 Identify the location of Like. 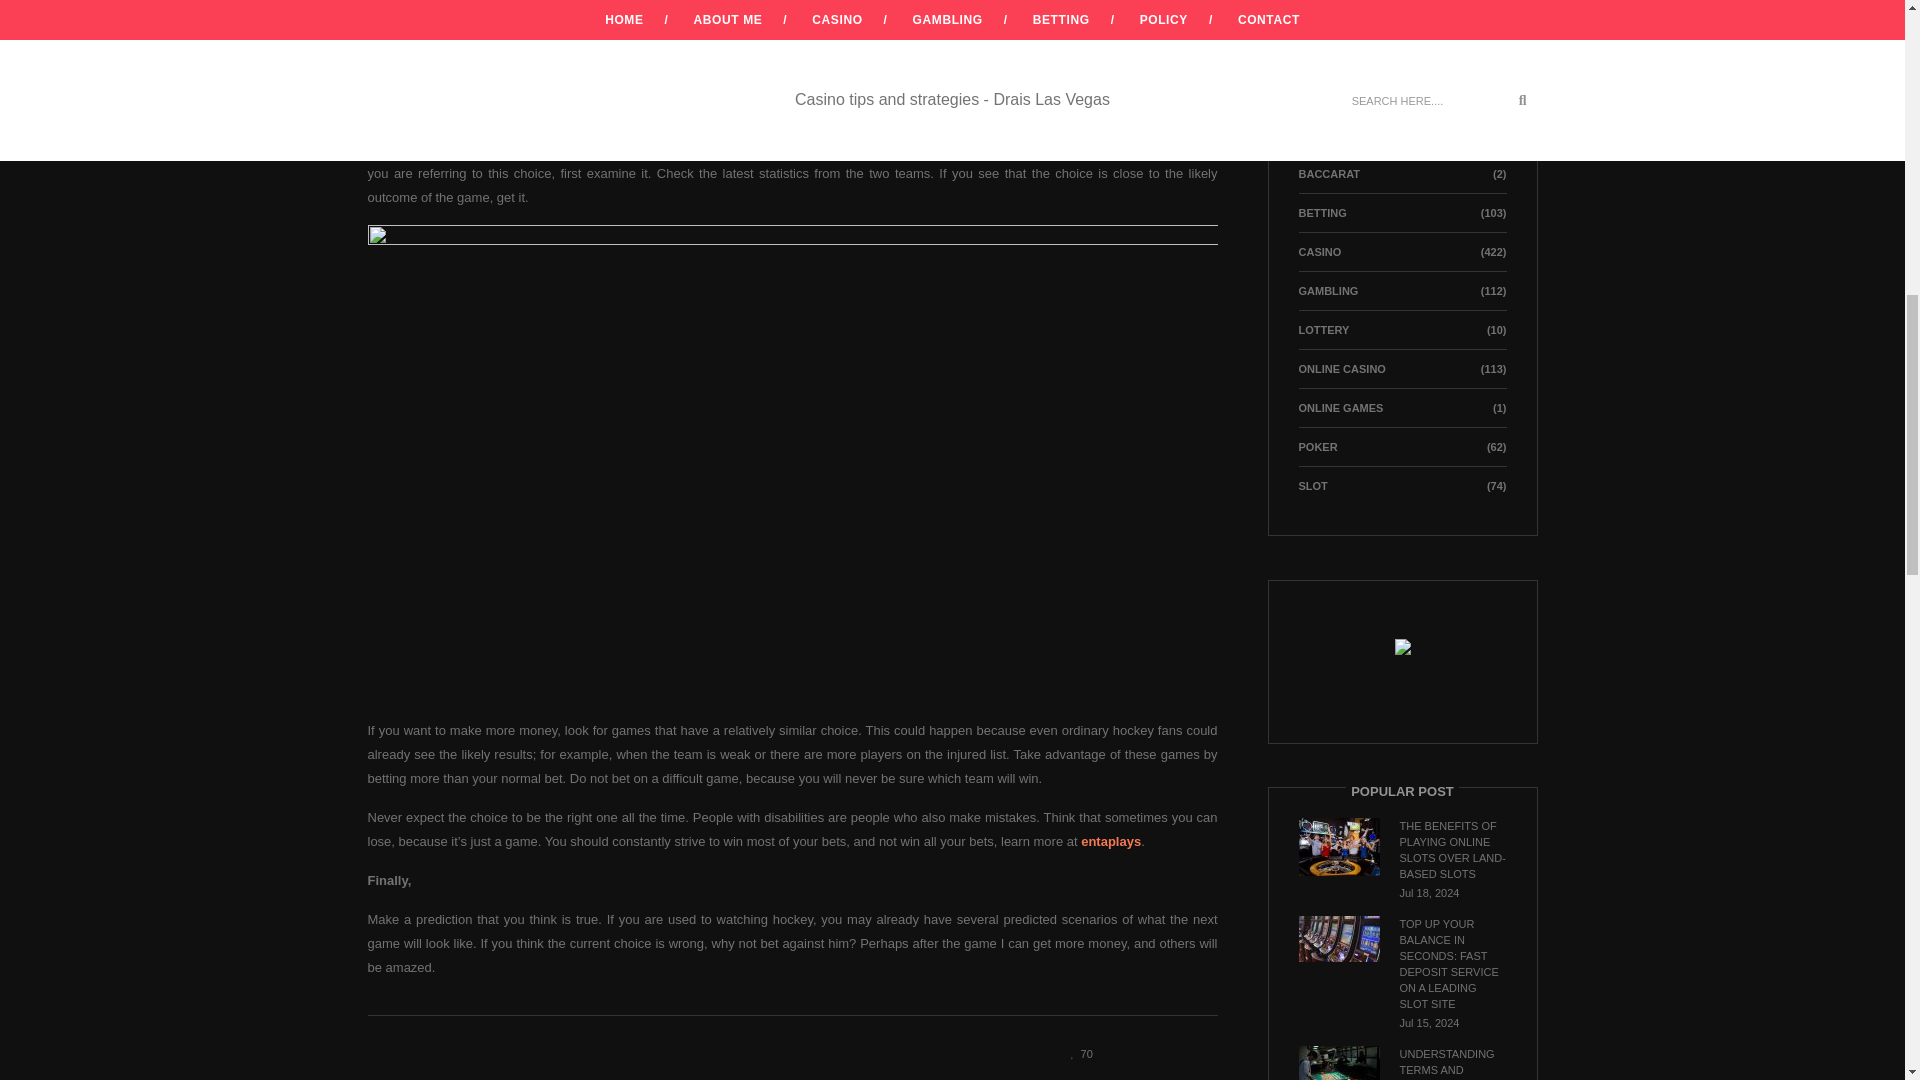
(1076, 1052).